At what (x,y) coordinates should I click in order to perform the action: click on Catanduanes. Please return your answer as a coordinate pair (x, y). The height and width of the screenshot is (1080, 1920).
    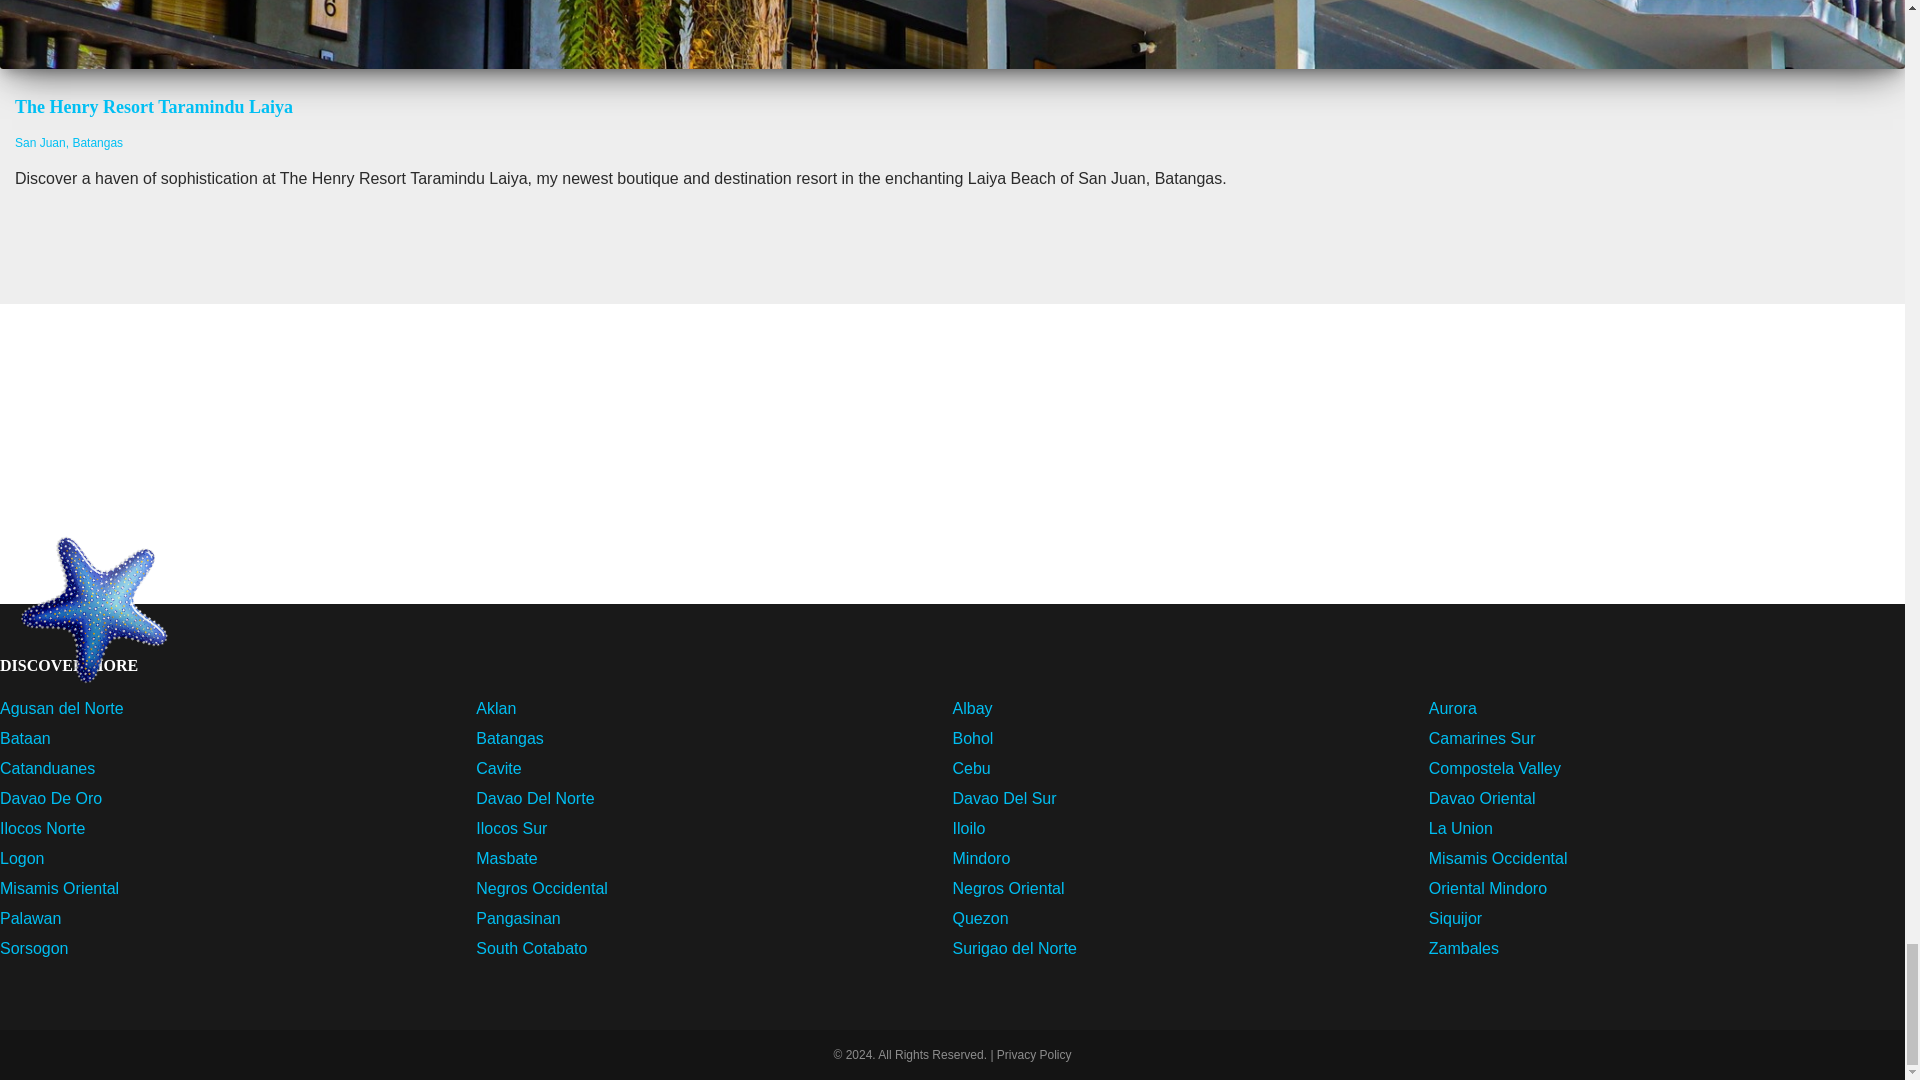
    Looking at the image, I should click on (47, 768).